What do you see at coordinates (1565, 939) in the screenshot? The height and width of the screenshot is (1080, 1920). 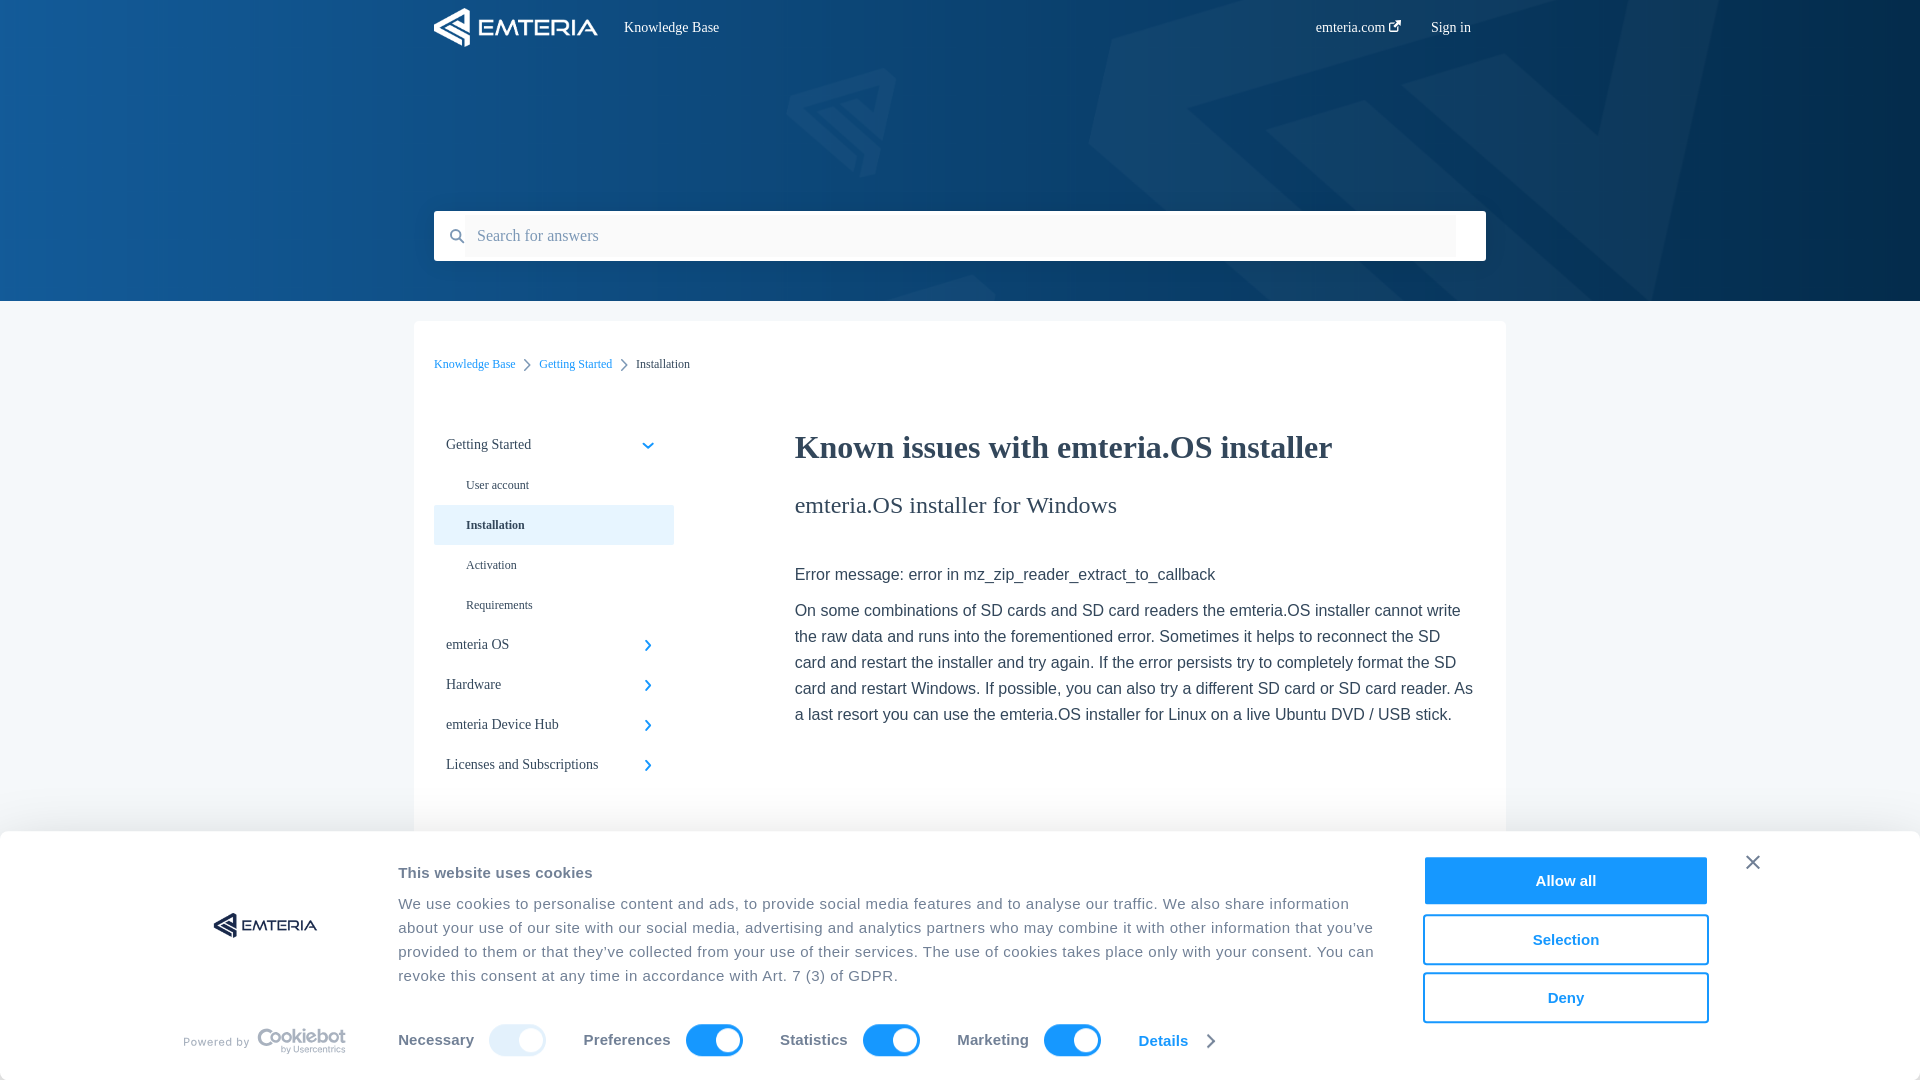 I see `Selection` at bounding box center [1565, 939].